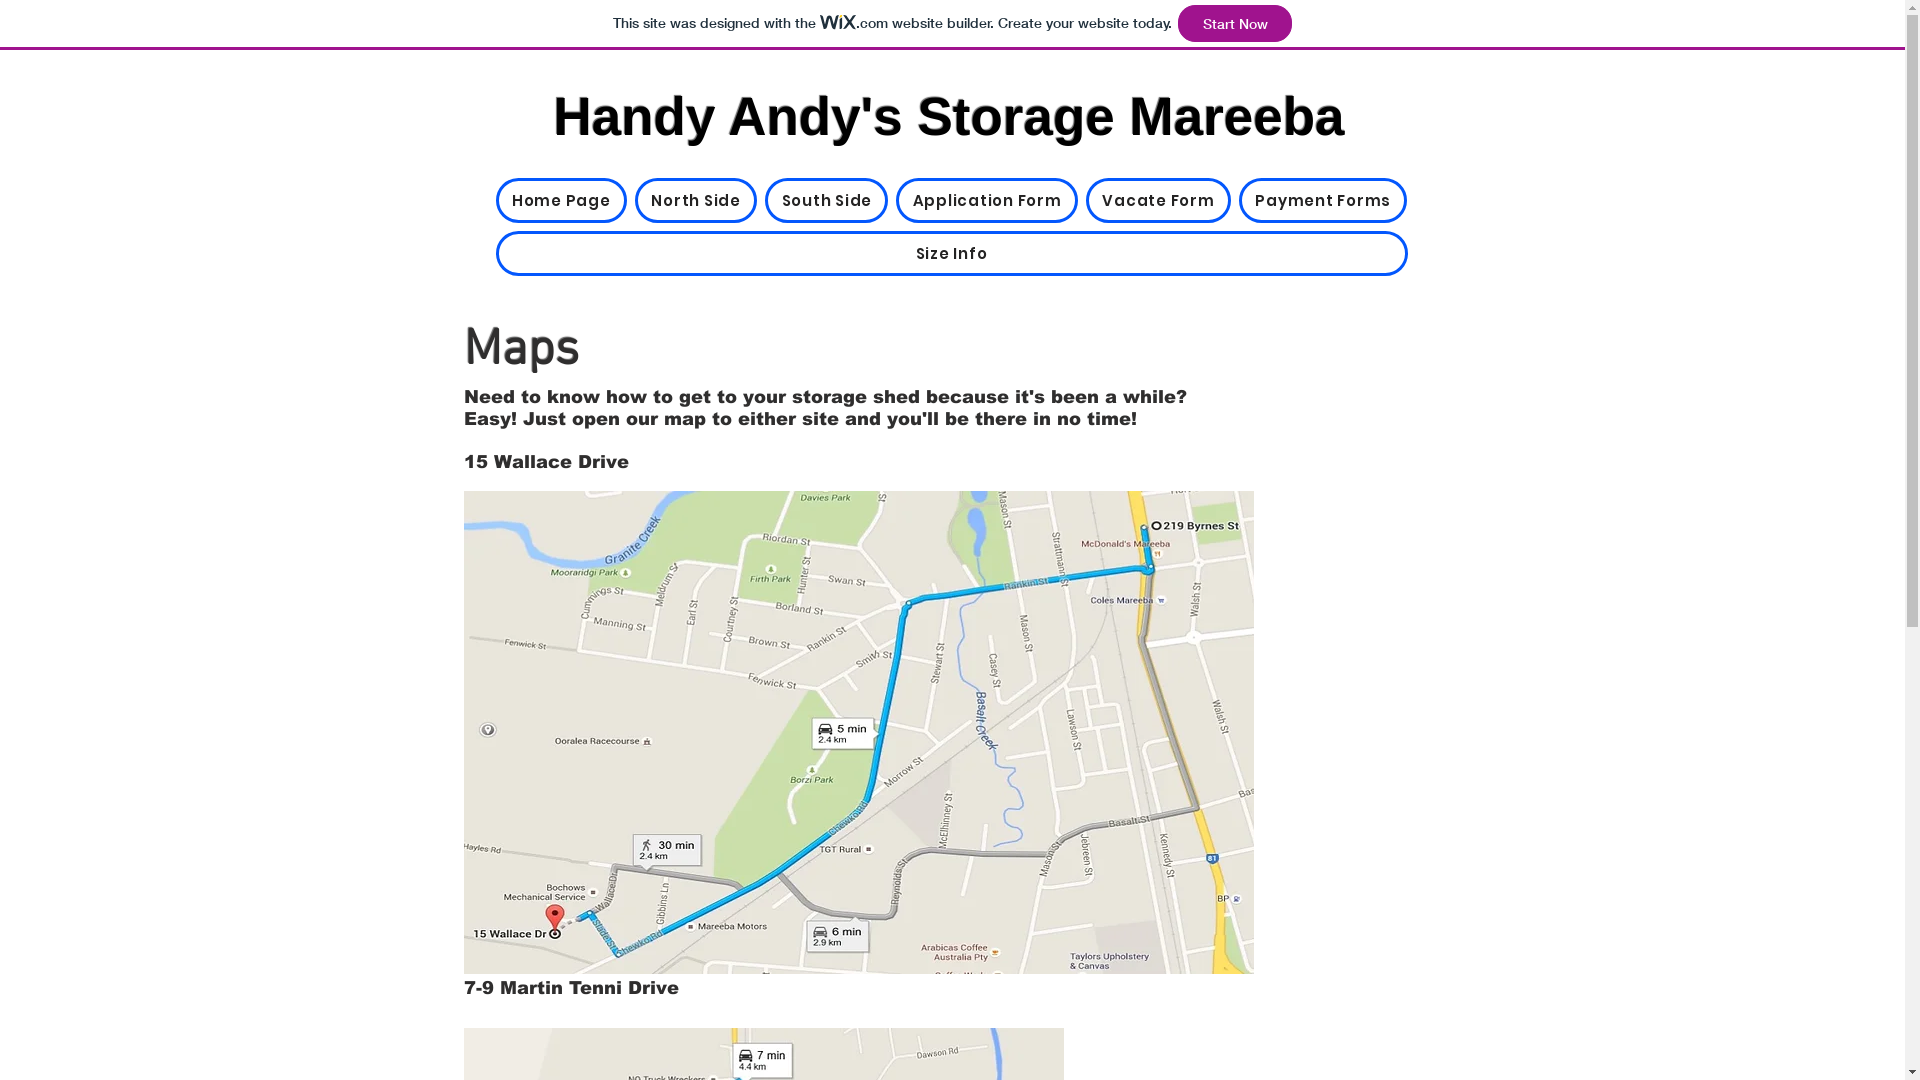  What do you see at coordinates (1158, 200) in the screenshot?
I see `Vacate Form` at bounding box center [1158, 200].